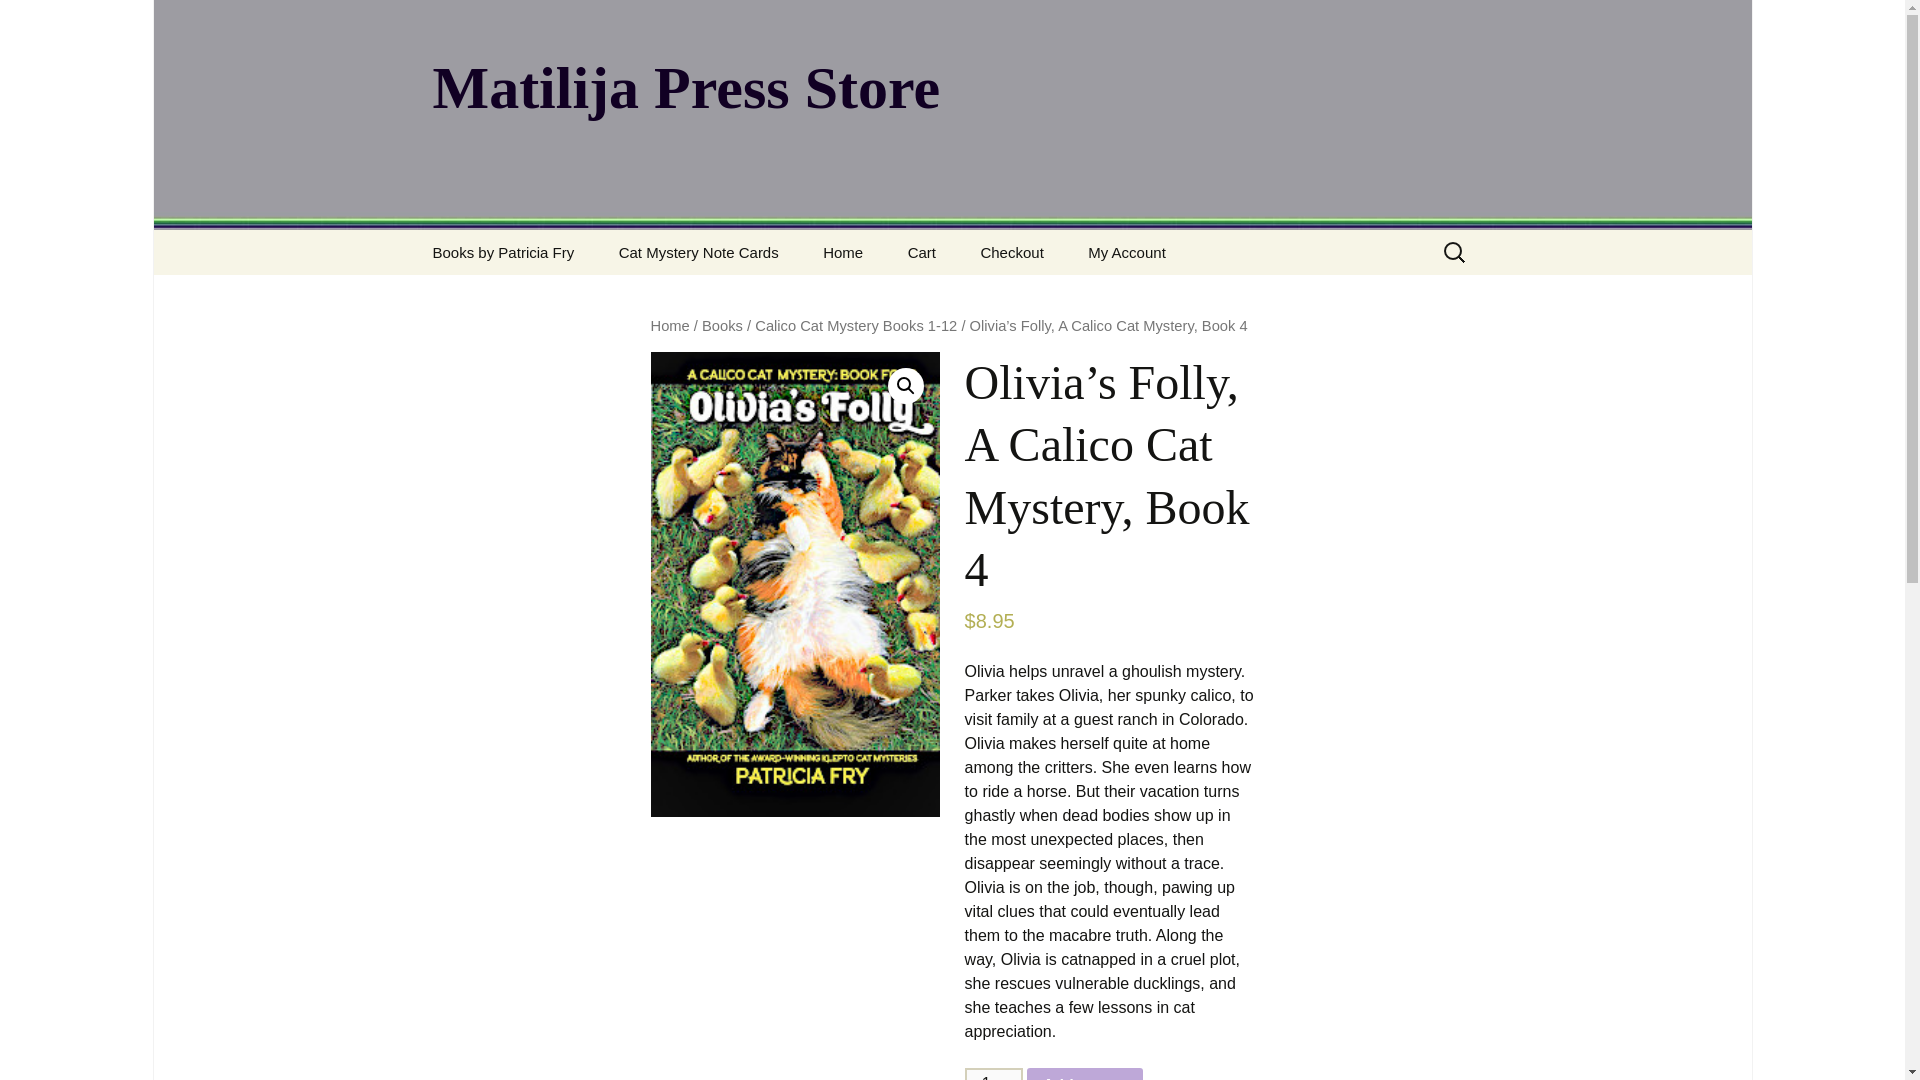 This screenshot has width=1920, height=1080. What do you see at coordinates (1126, 252) in the screenshot?
I see `My Account` at bounding box center [1126, 252].